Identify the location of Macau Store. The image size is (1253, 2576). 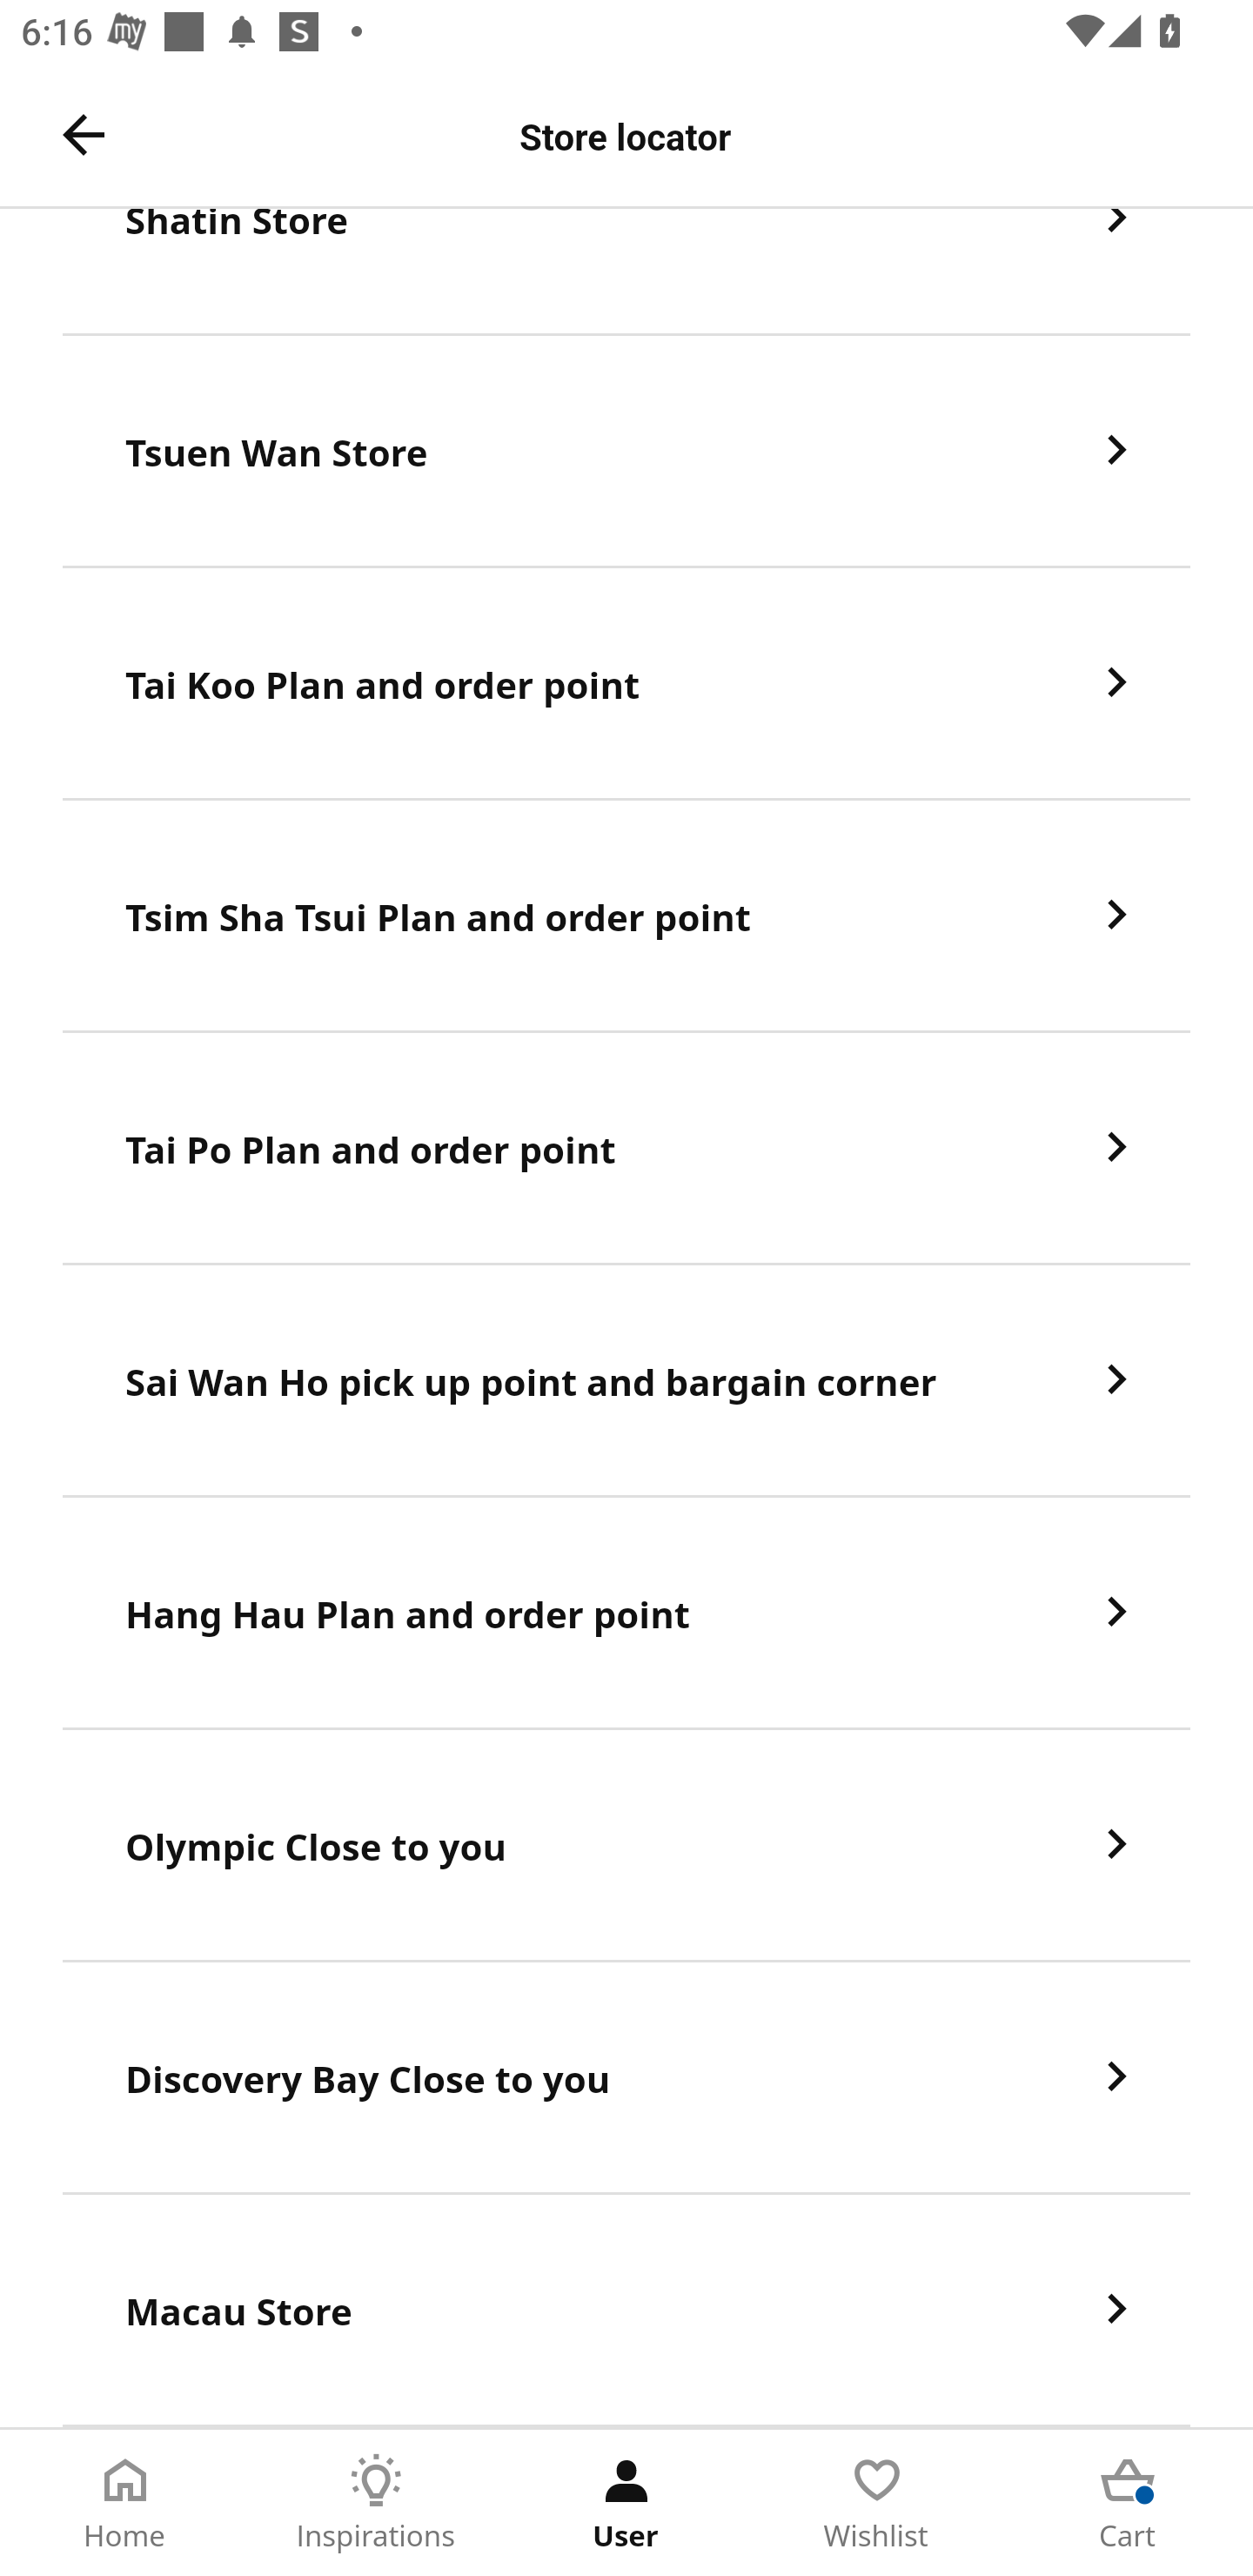
(626, 2310).